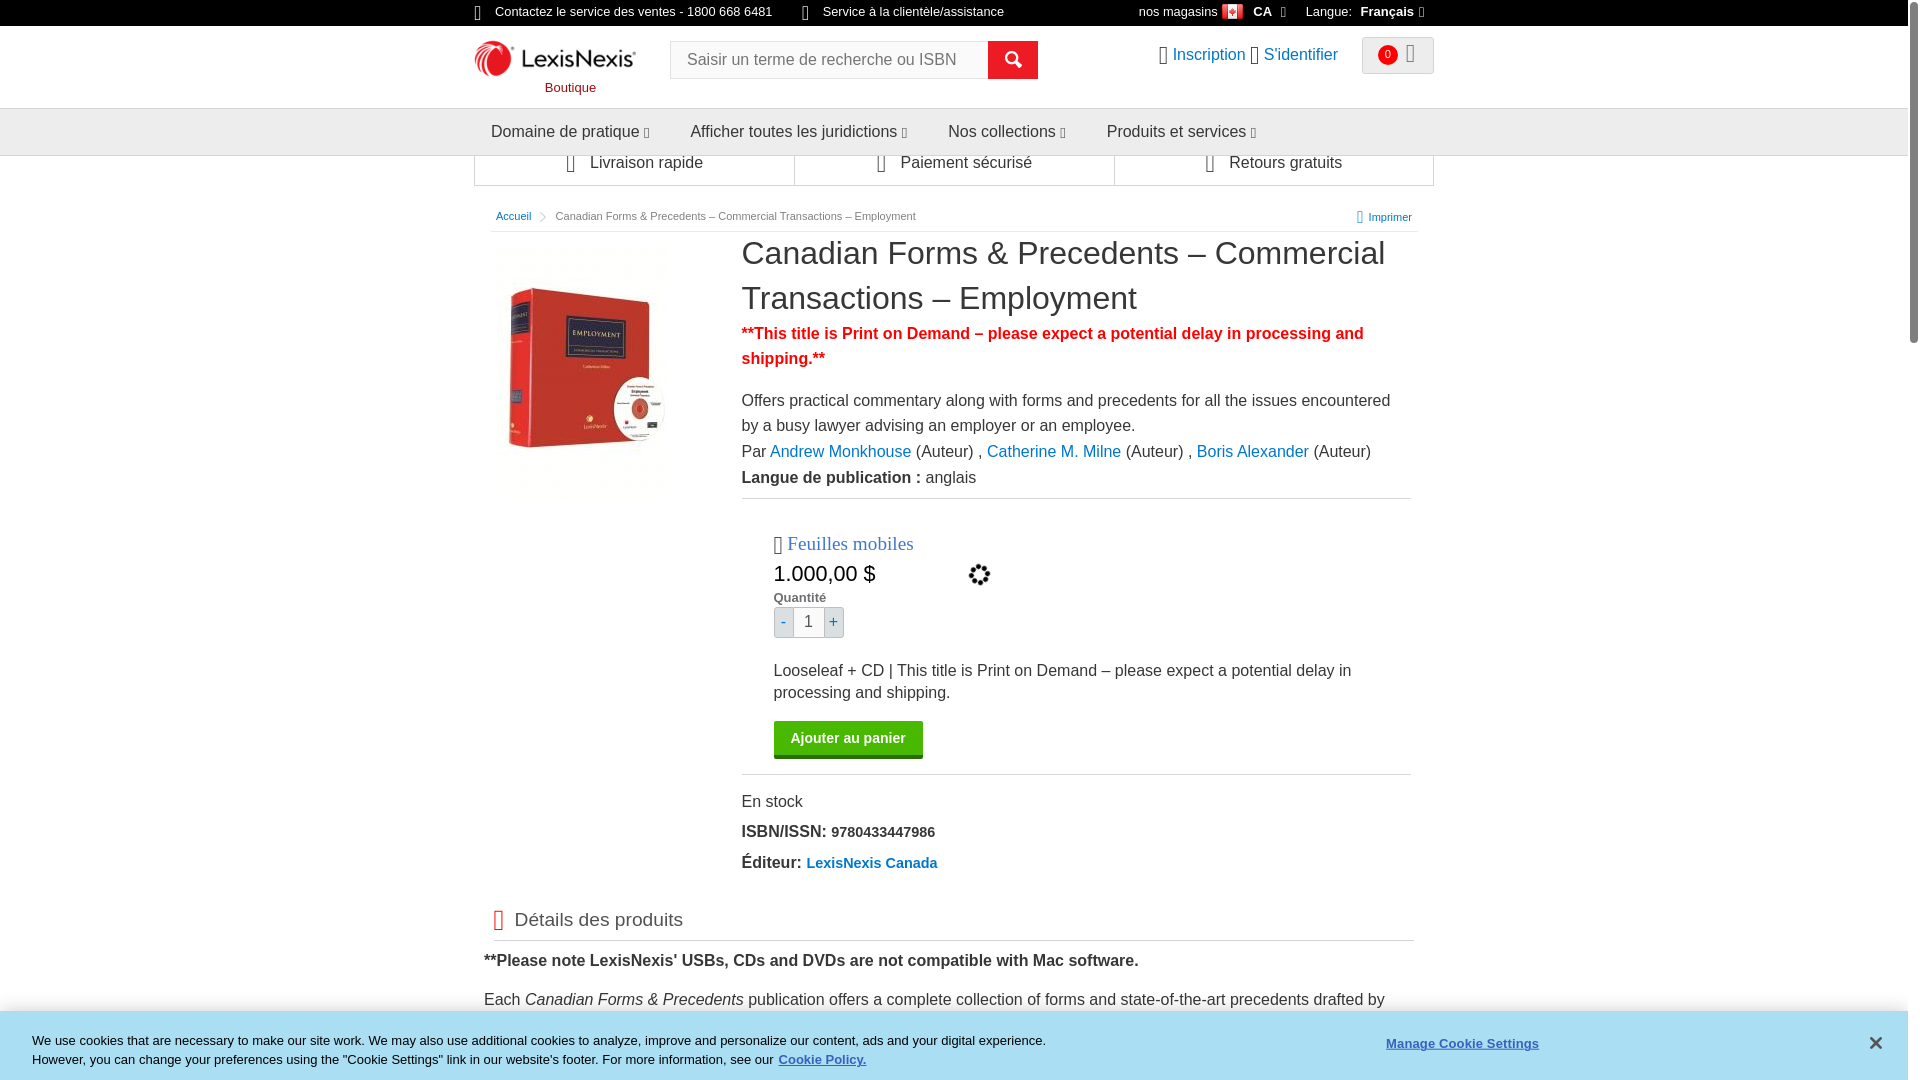 The height and width of the screenshot is (1080, 1920). Describe the element at coordinates (1300, 54) in the screenshot. I see `S'identifier` at that location.